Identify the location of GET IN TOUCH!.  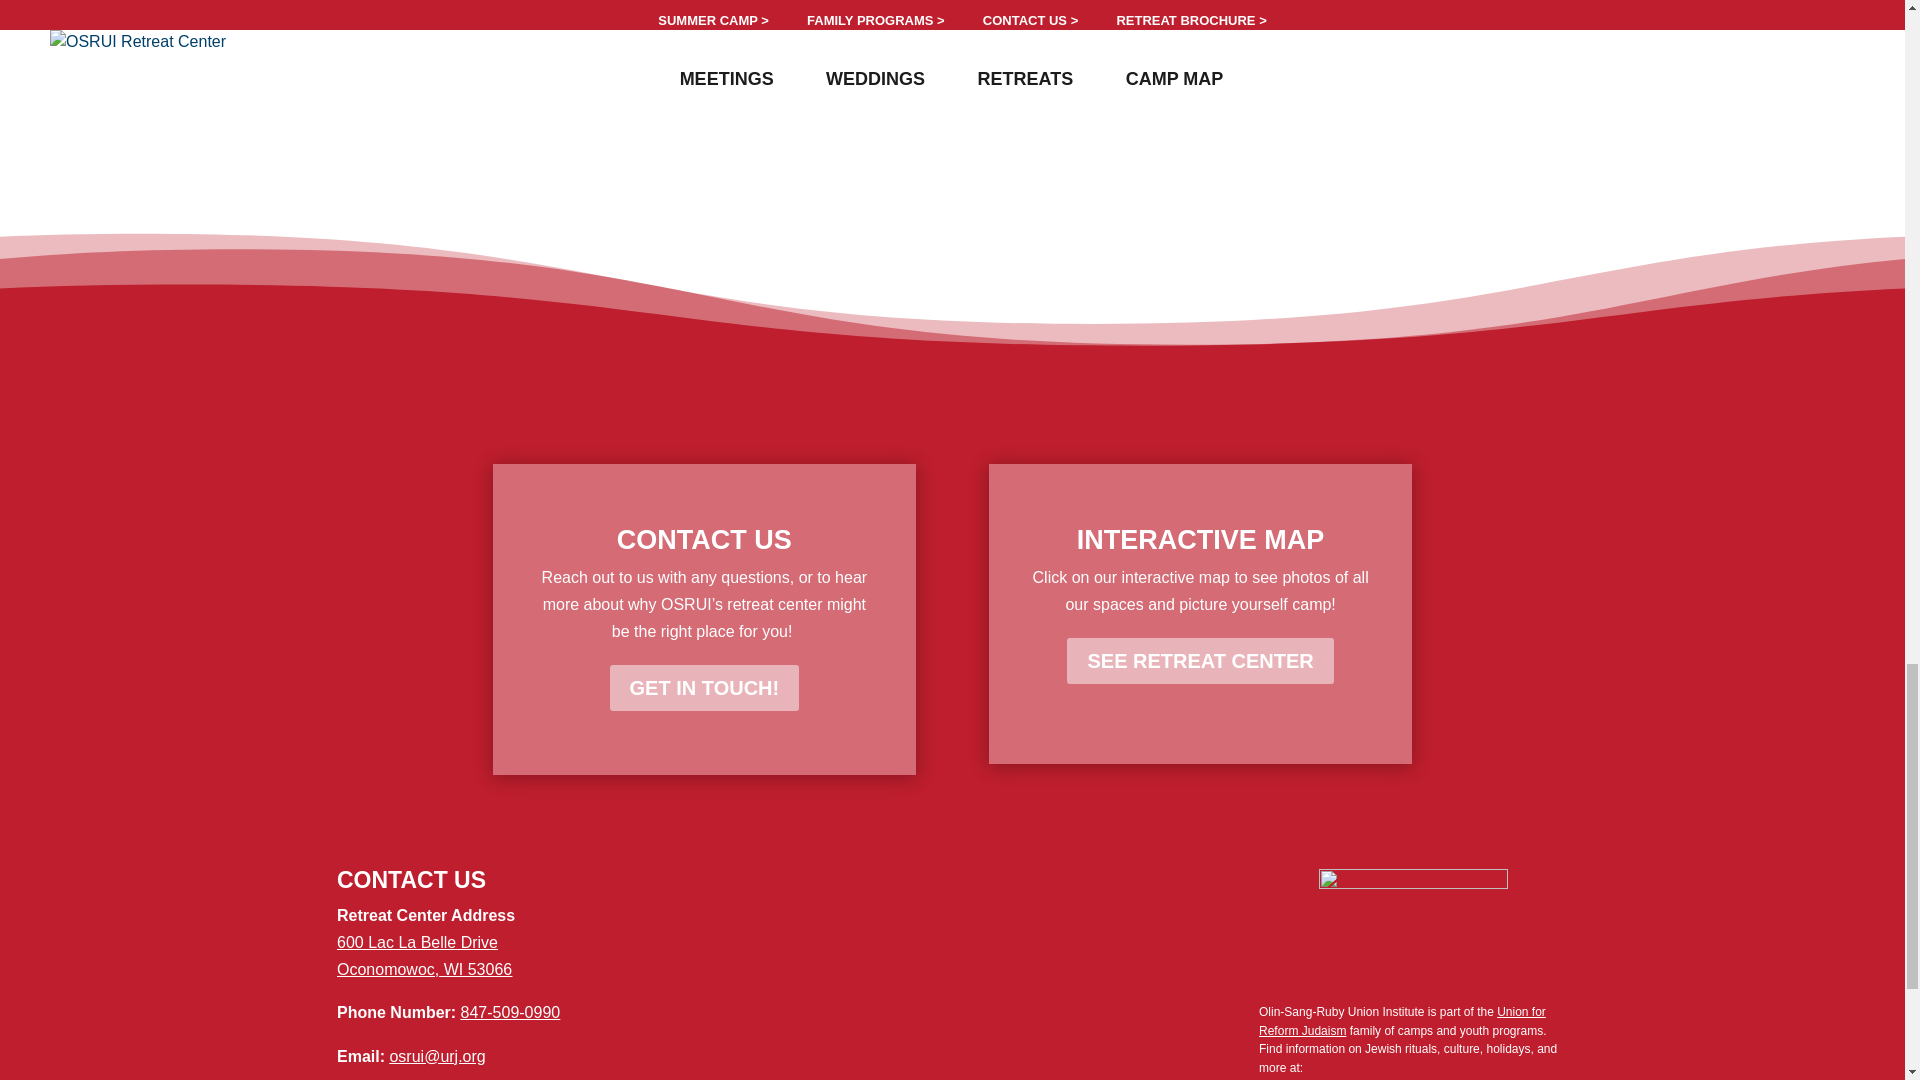
(705, 688).